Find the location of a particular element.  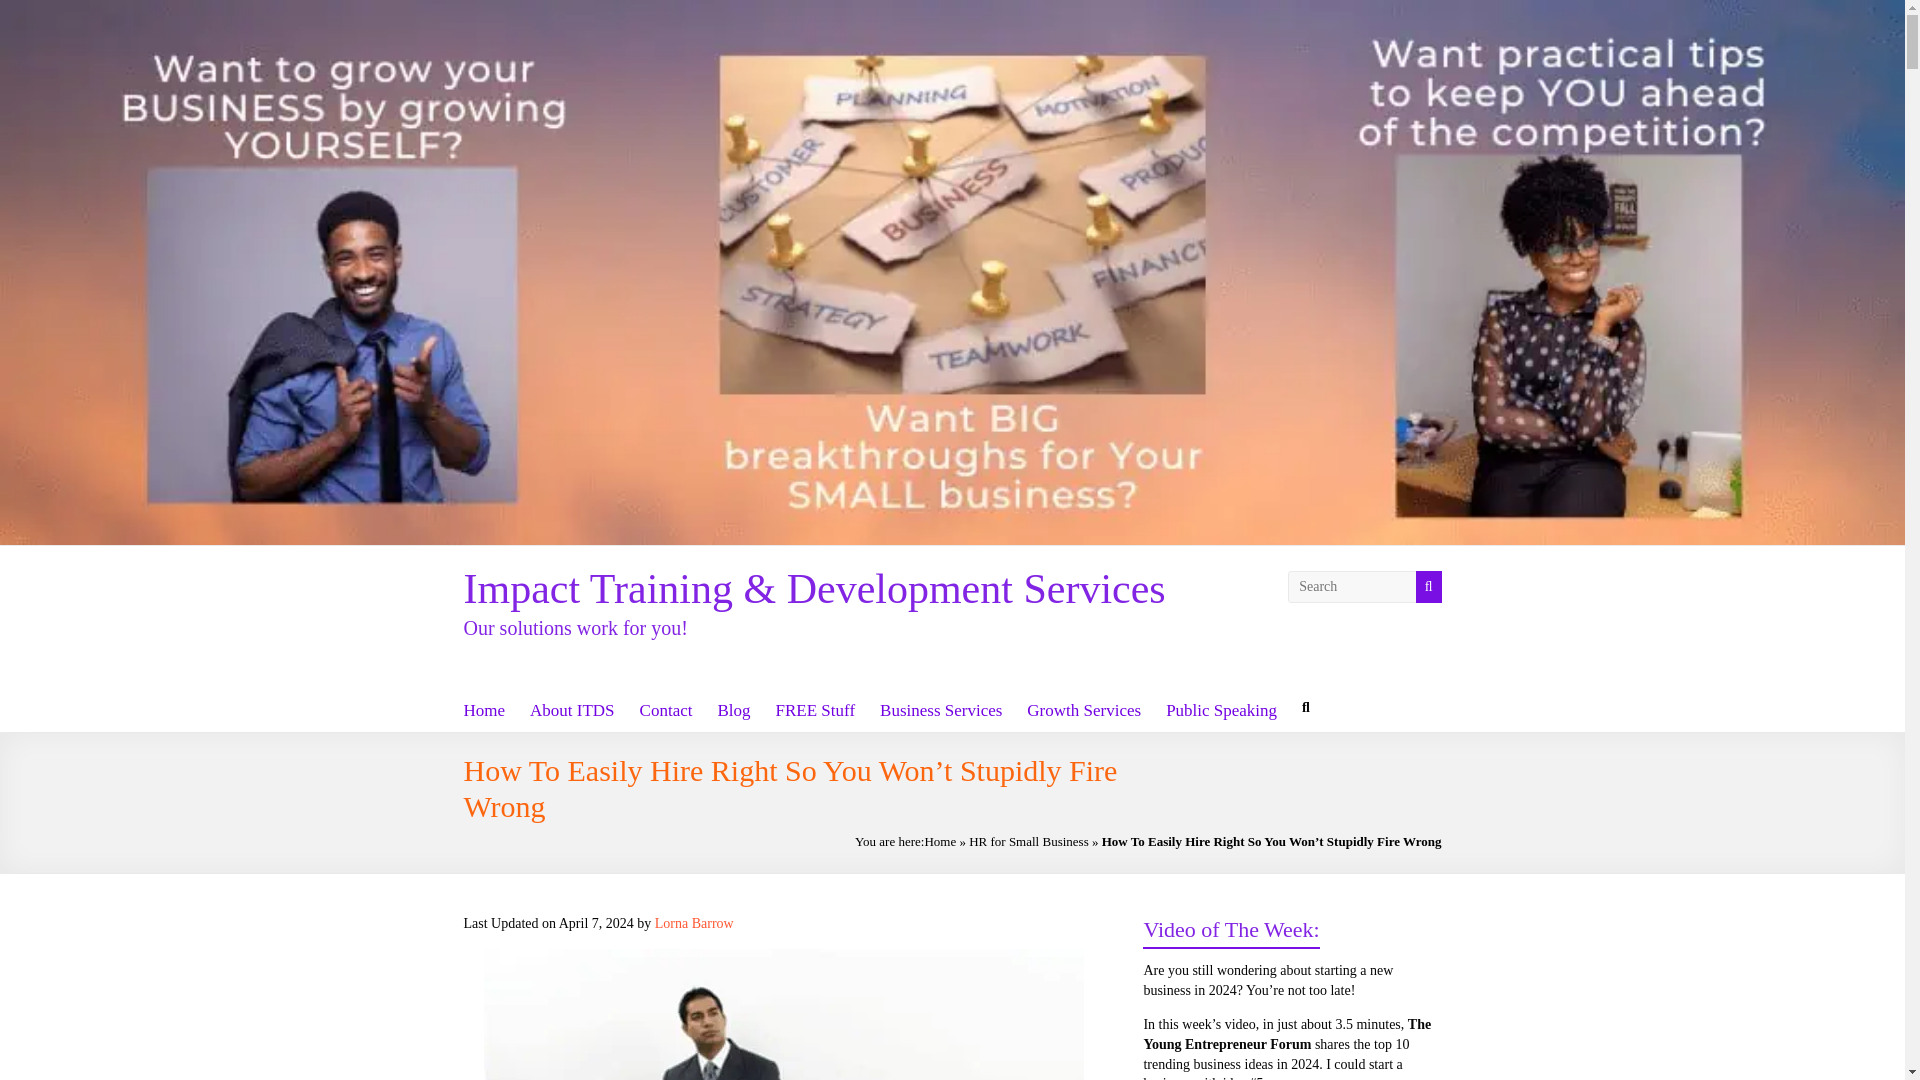

Contact is located at coordinates (666, 710).